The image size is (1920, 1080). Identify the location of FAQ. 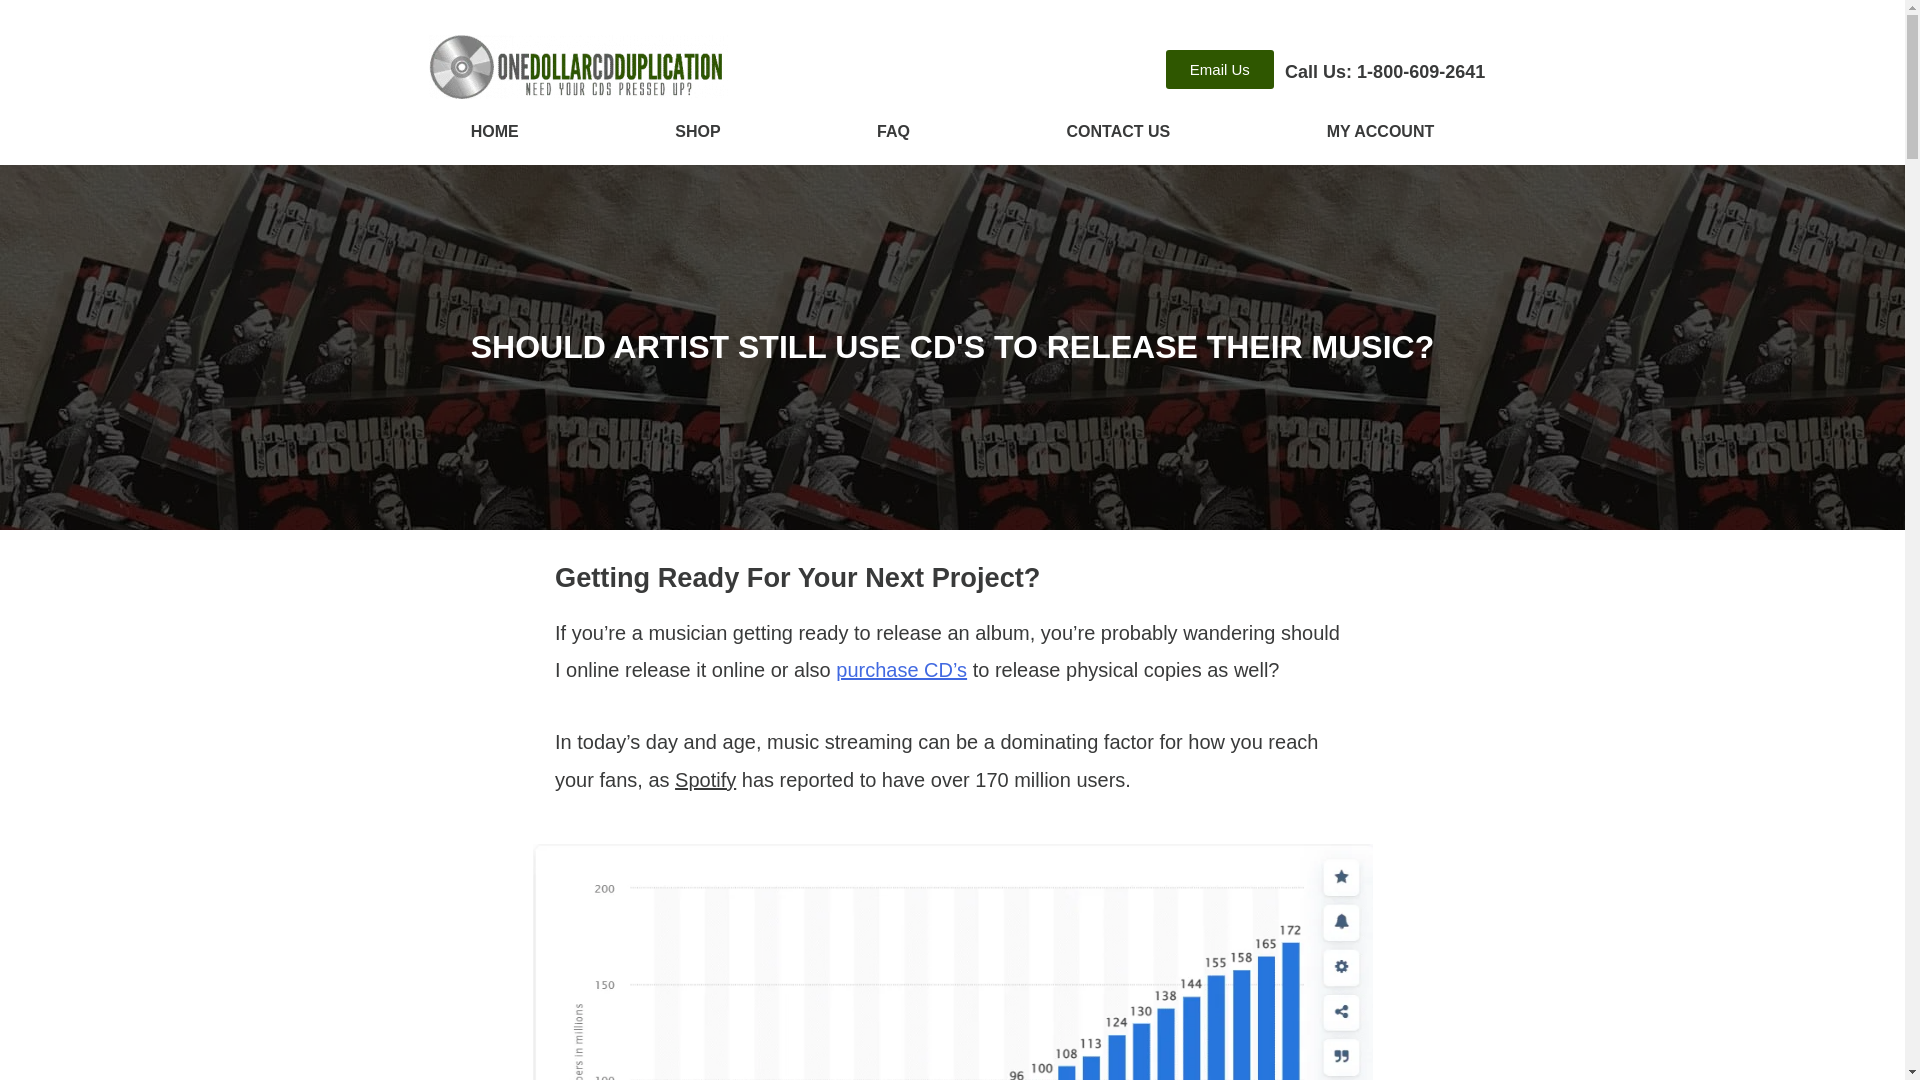
(893, 132).